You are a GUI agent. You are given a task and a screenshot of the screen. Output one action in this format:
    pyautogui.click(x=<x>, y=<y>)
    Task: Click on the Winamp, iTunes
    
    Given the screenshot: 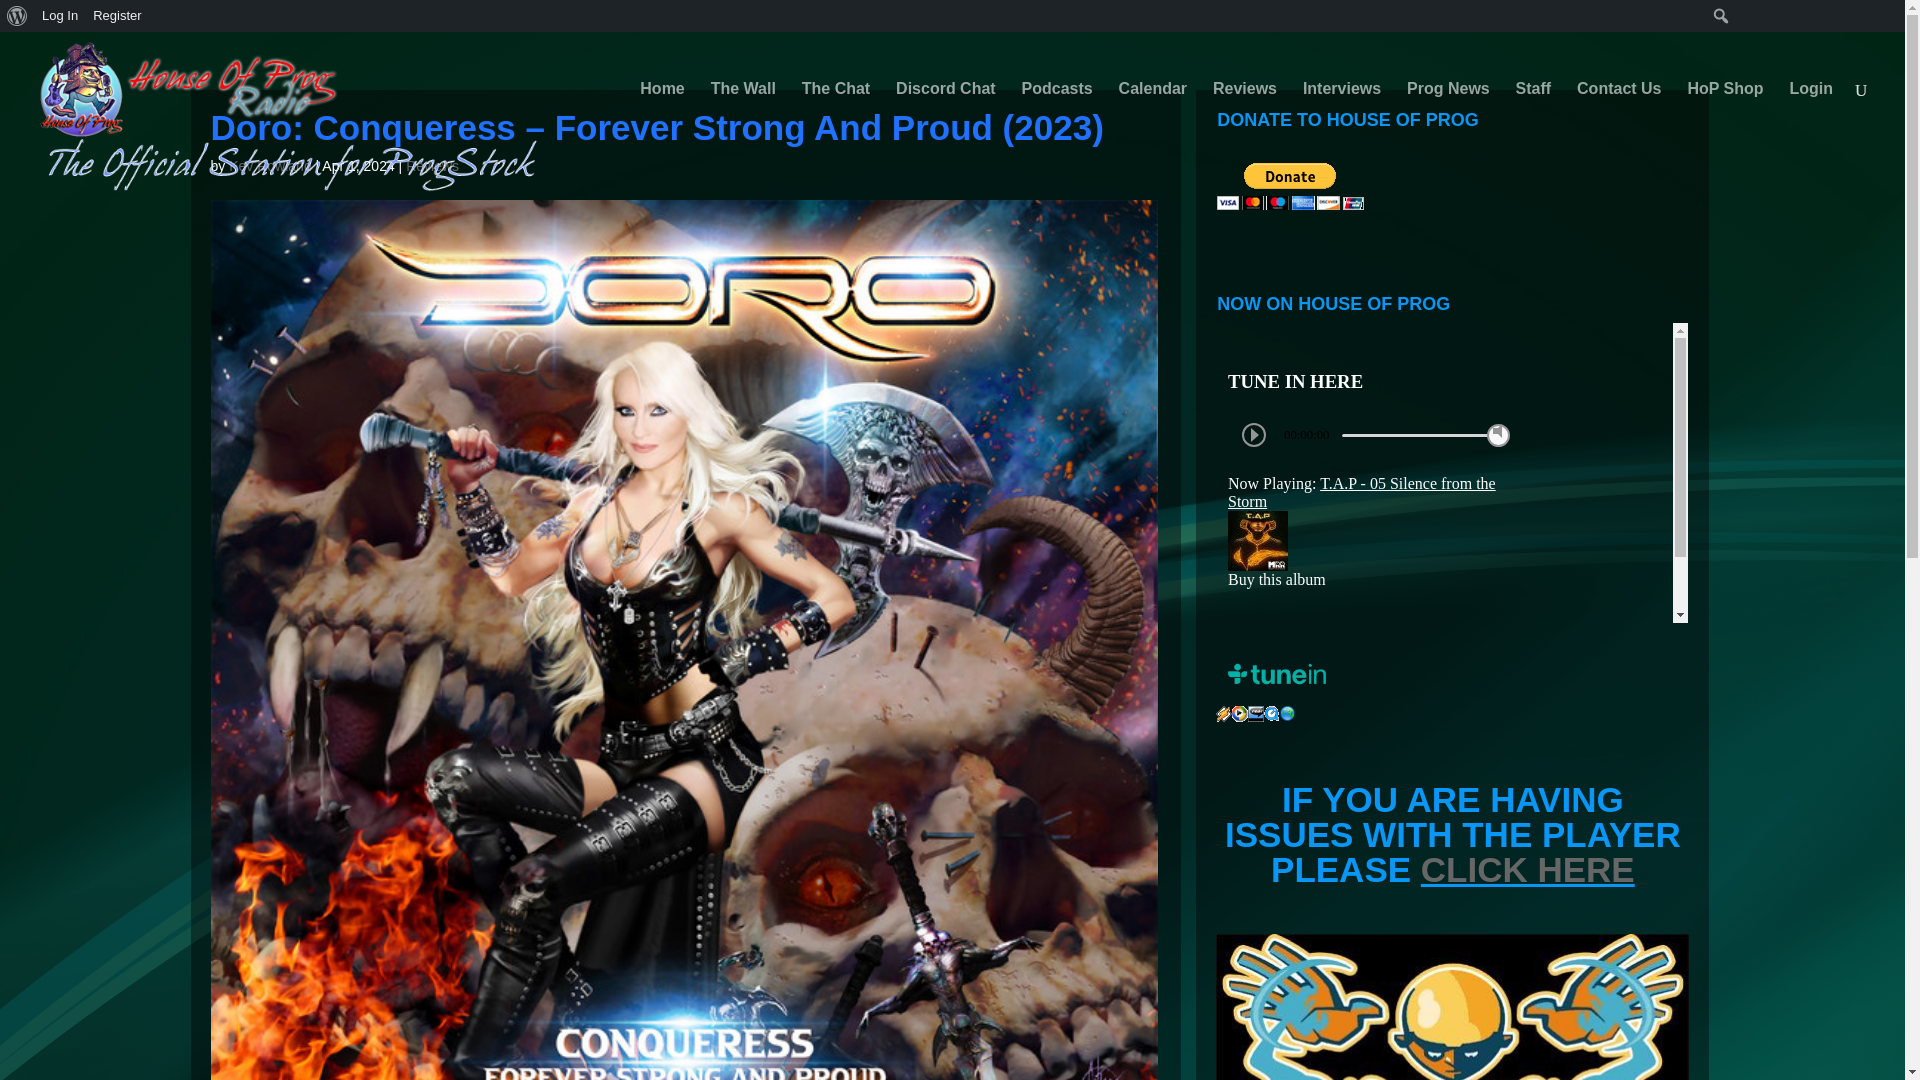 What is the action you would take?
    pyautogui.click(x=1224, y=714)
    